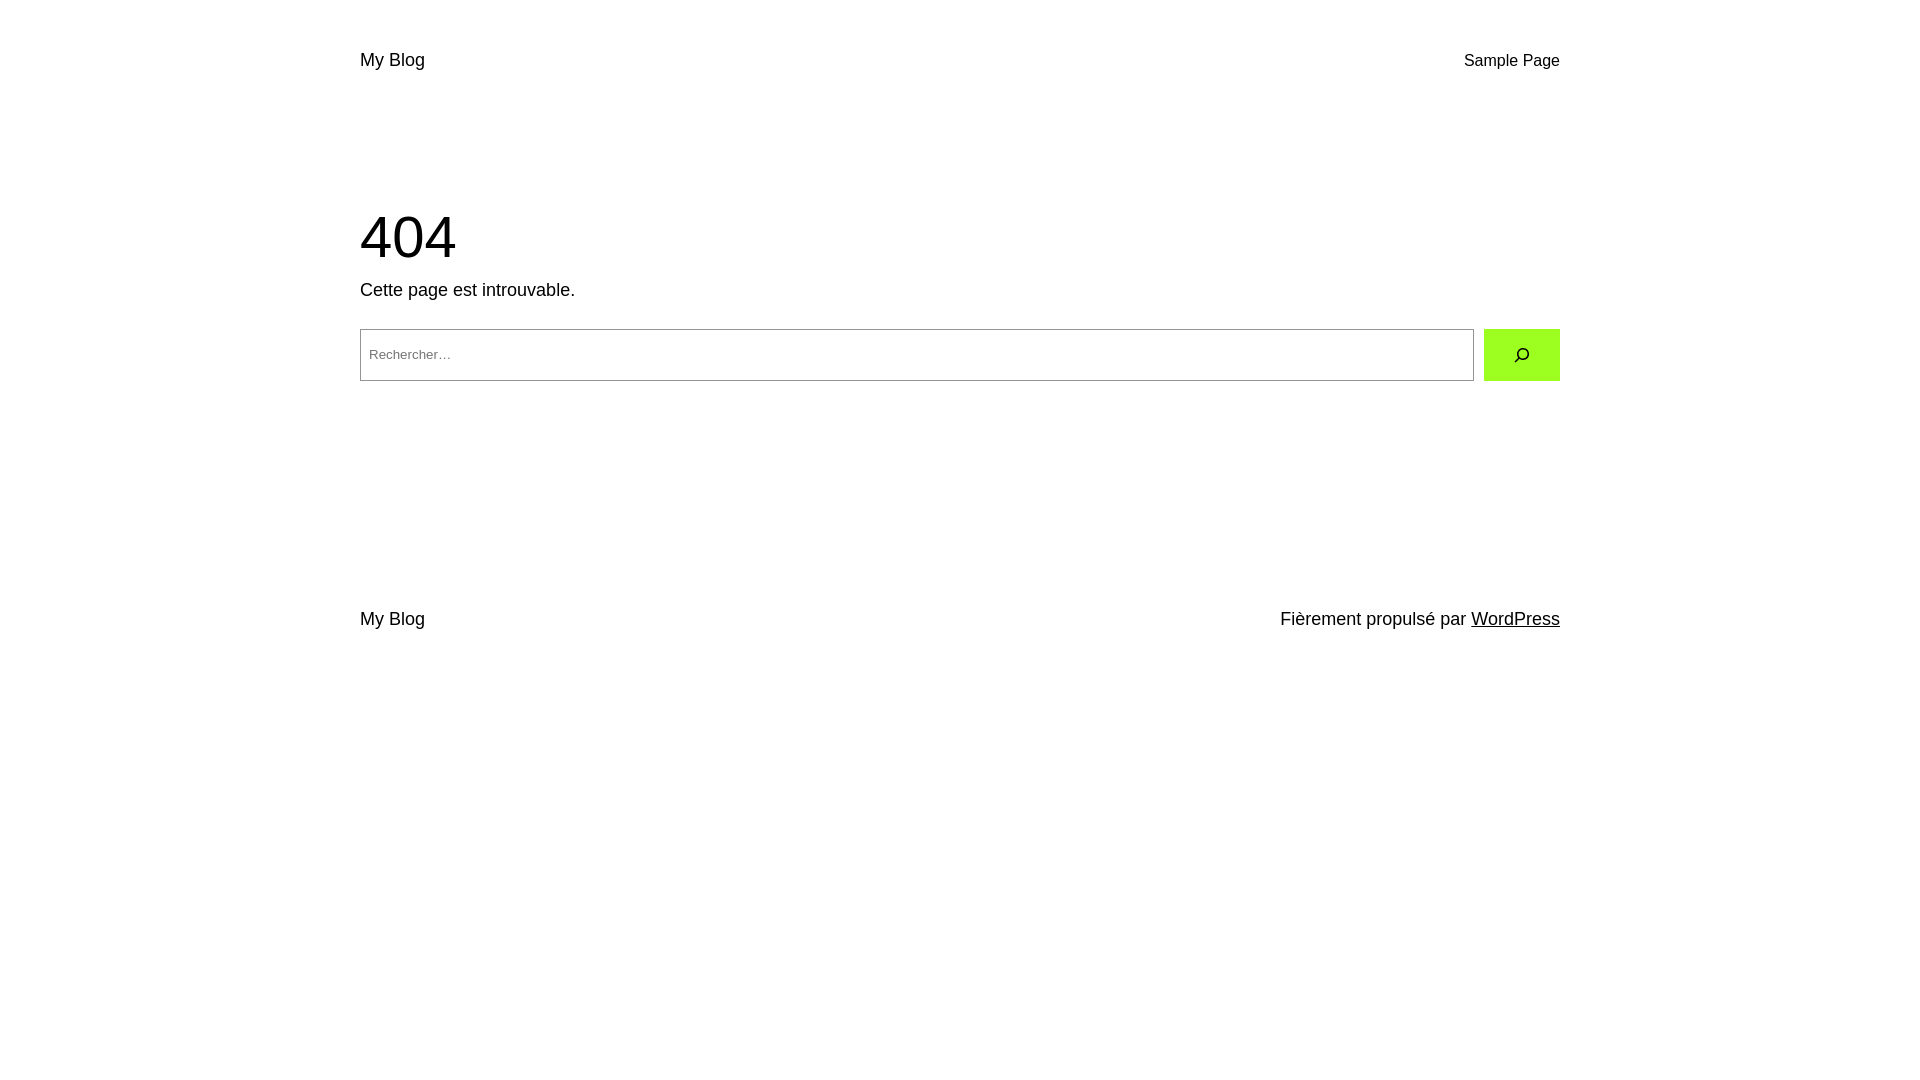 This screenshot has width=1920, height=1080. I want to click on WordPress, so click(1516, 619).